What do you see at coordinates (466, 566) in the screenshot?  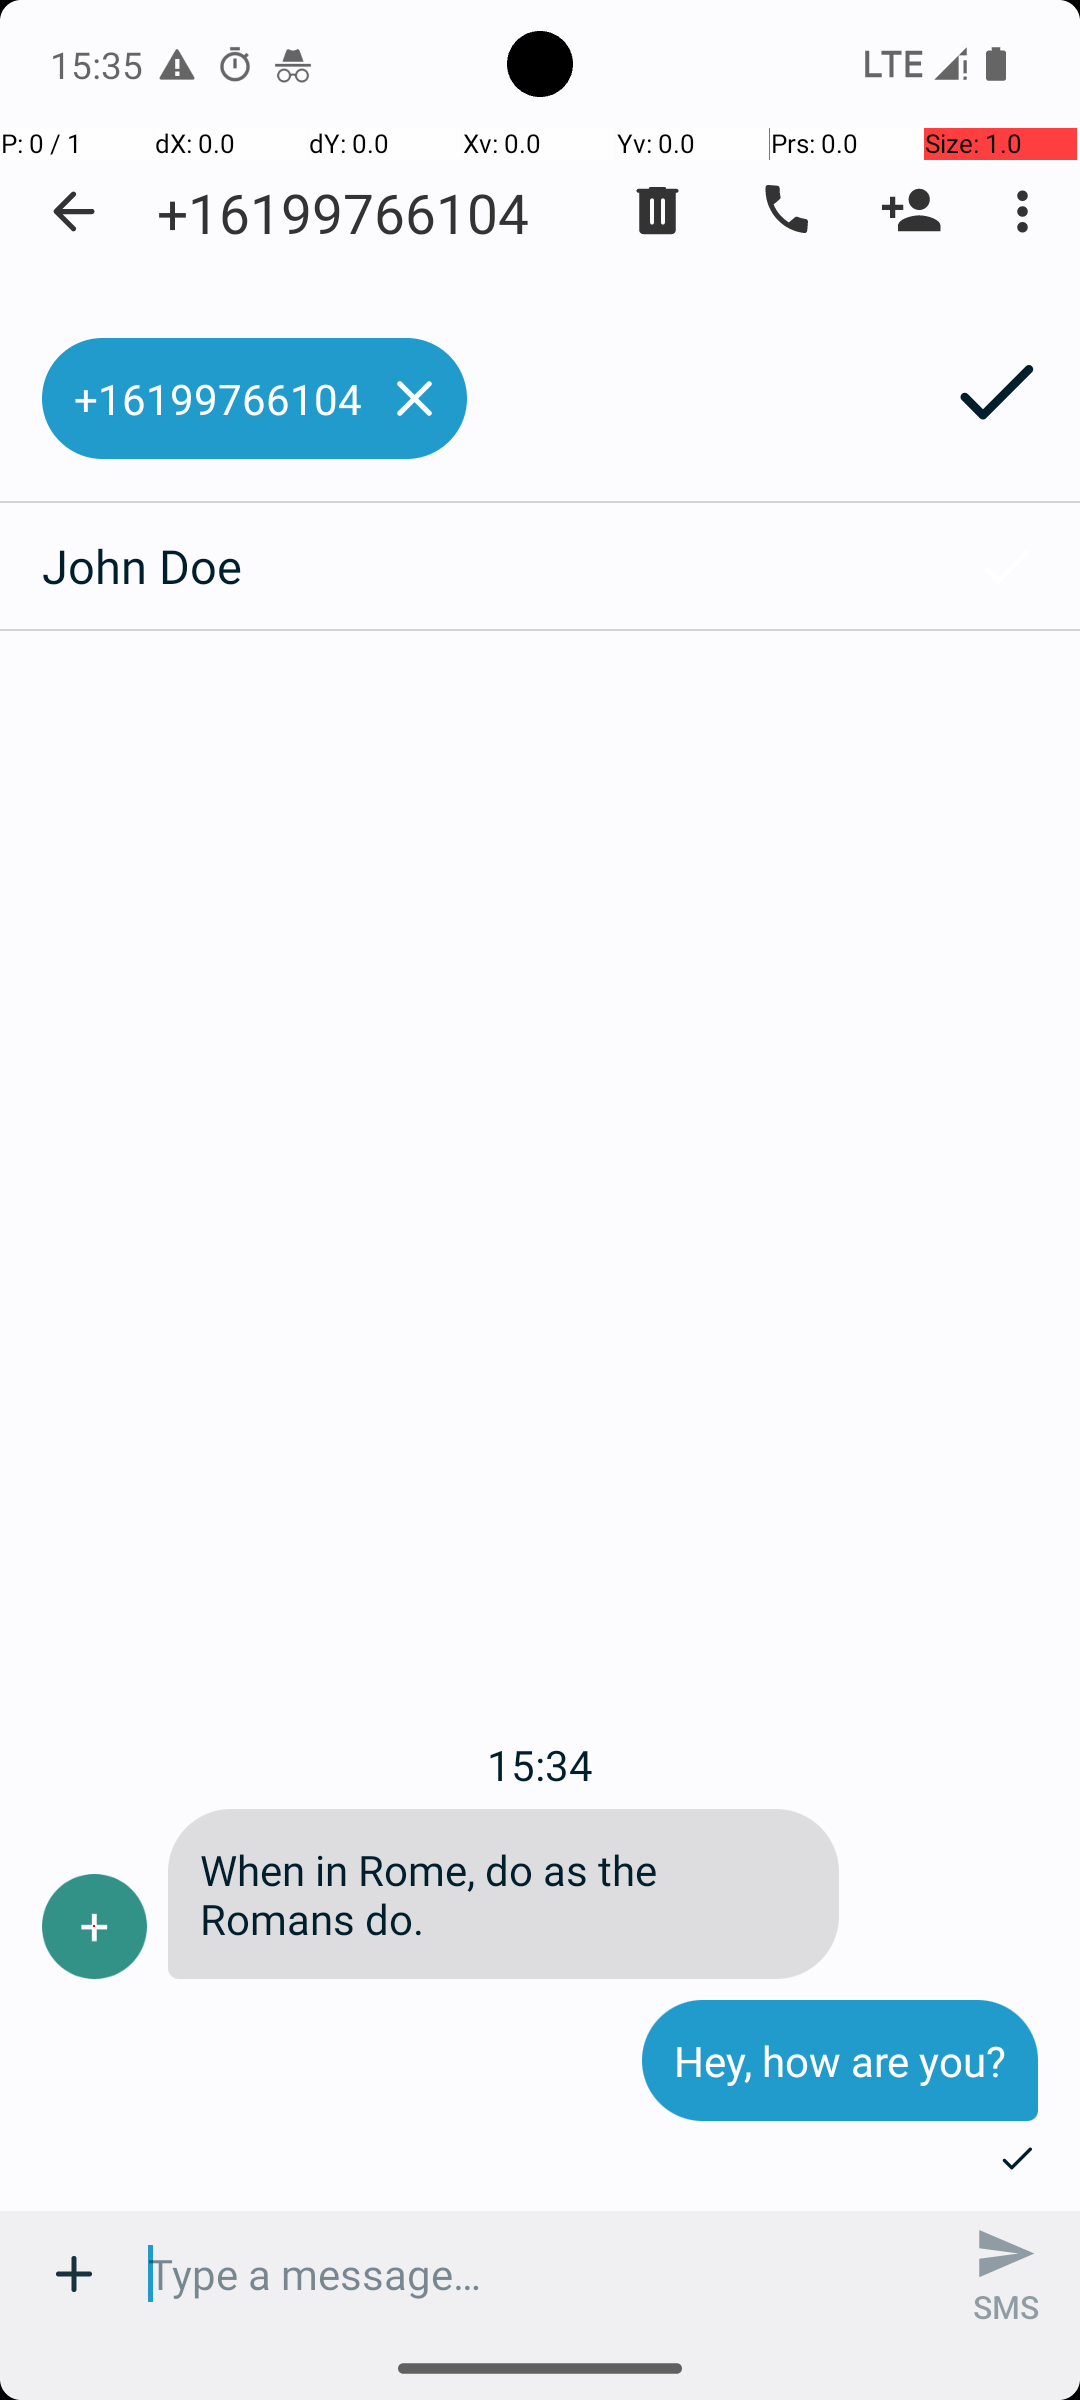 I see `John Doe` at bounding box center [466, 566].